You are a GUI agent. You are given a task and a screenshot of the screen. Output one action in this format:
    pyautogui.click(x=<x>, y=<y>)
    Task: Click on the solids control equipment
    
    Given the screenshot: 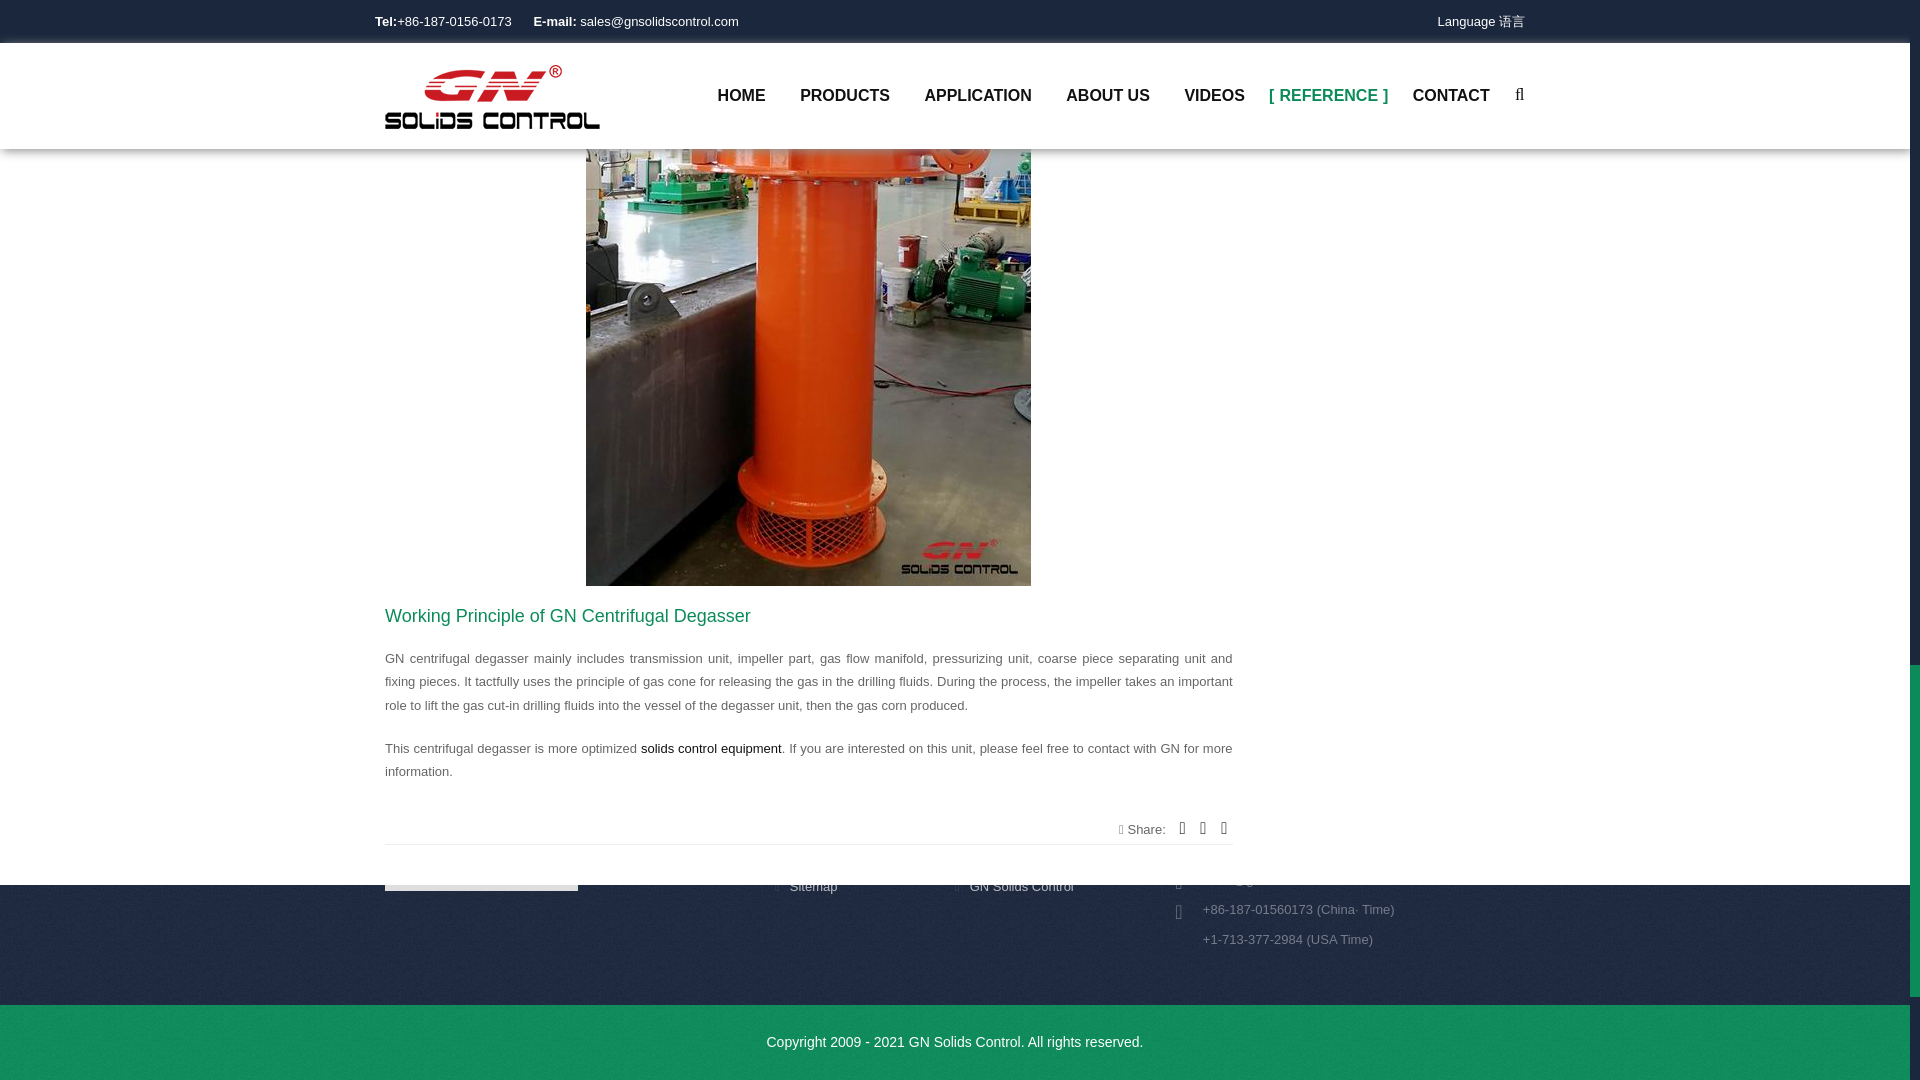 What is the action you would take?
    pyautogui.click(x=711, y=748)
    